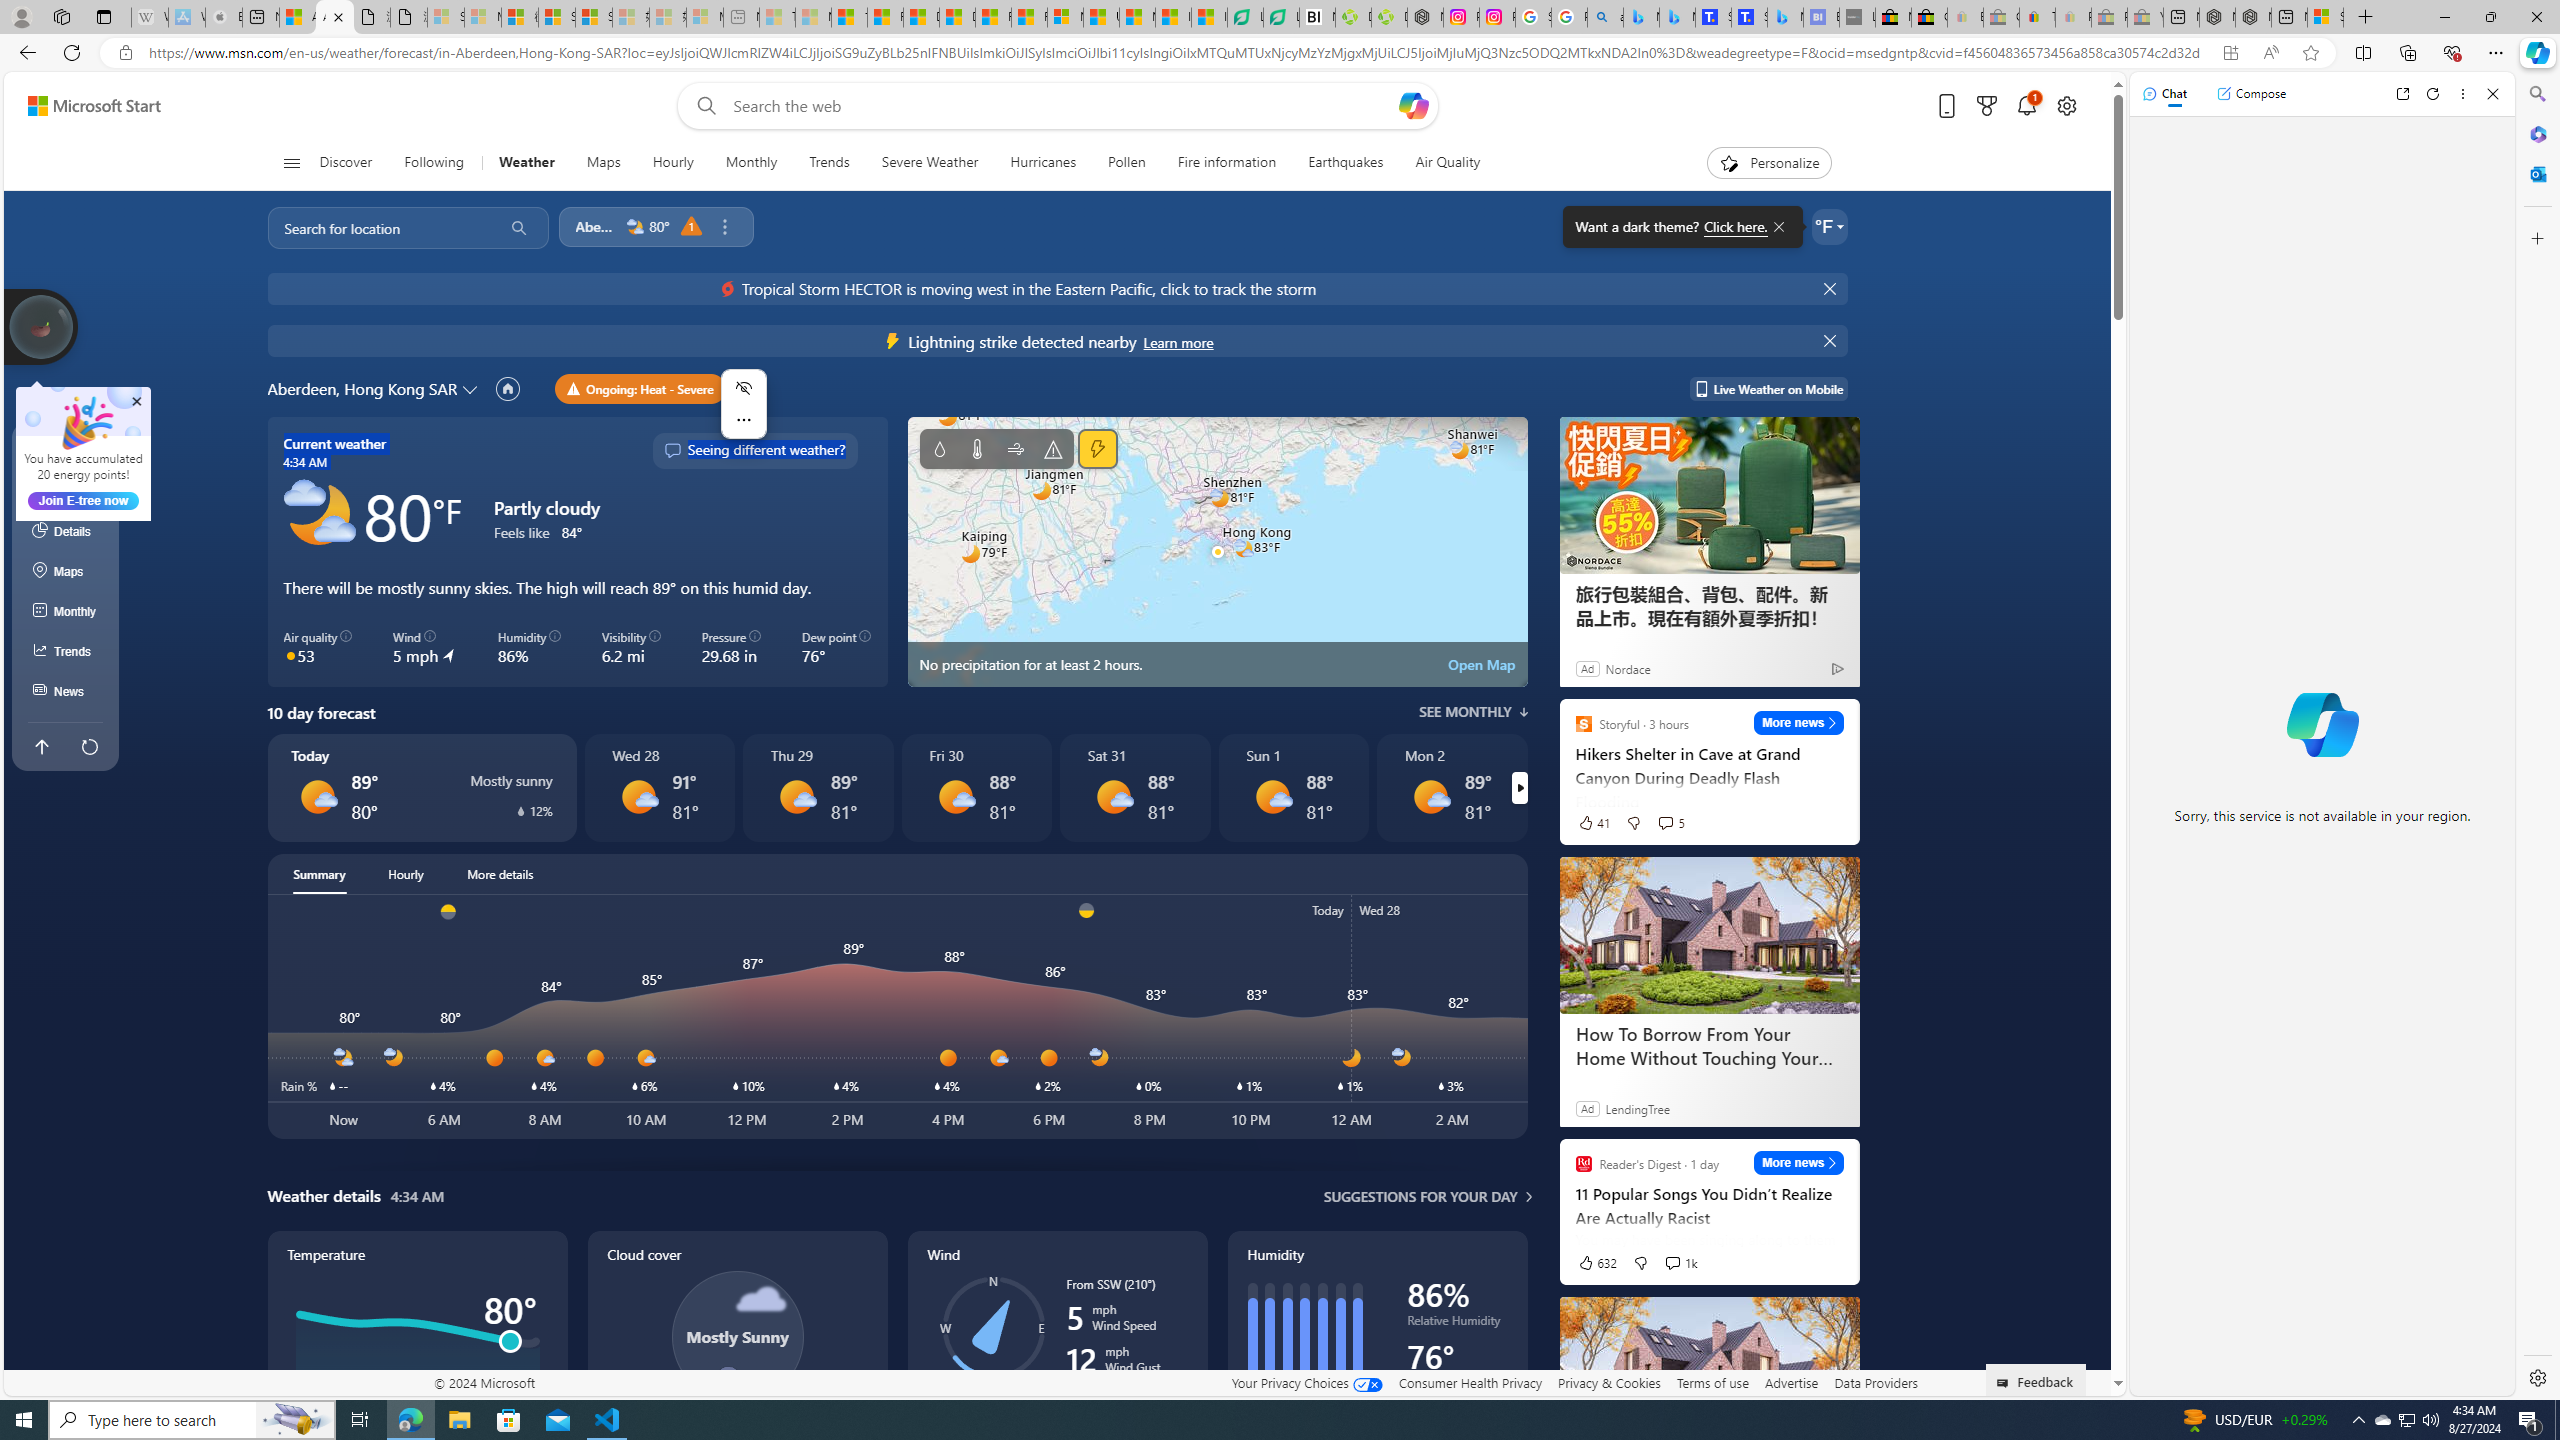 This screenshot has height=1440, width=2560. Describe the element at coordinates (1749, 17) in the screenshot. I see `Shangri-La Bangkok, Hotel reviews and Room rates` at that location.